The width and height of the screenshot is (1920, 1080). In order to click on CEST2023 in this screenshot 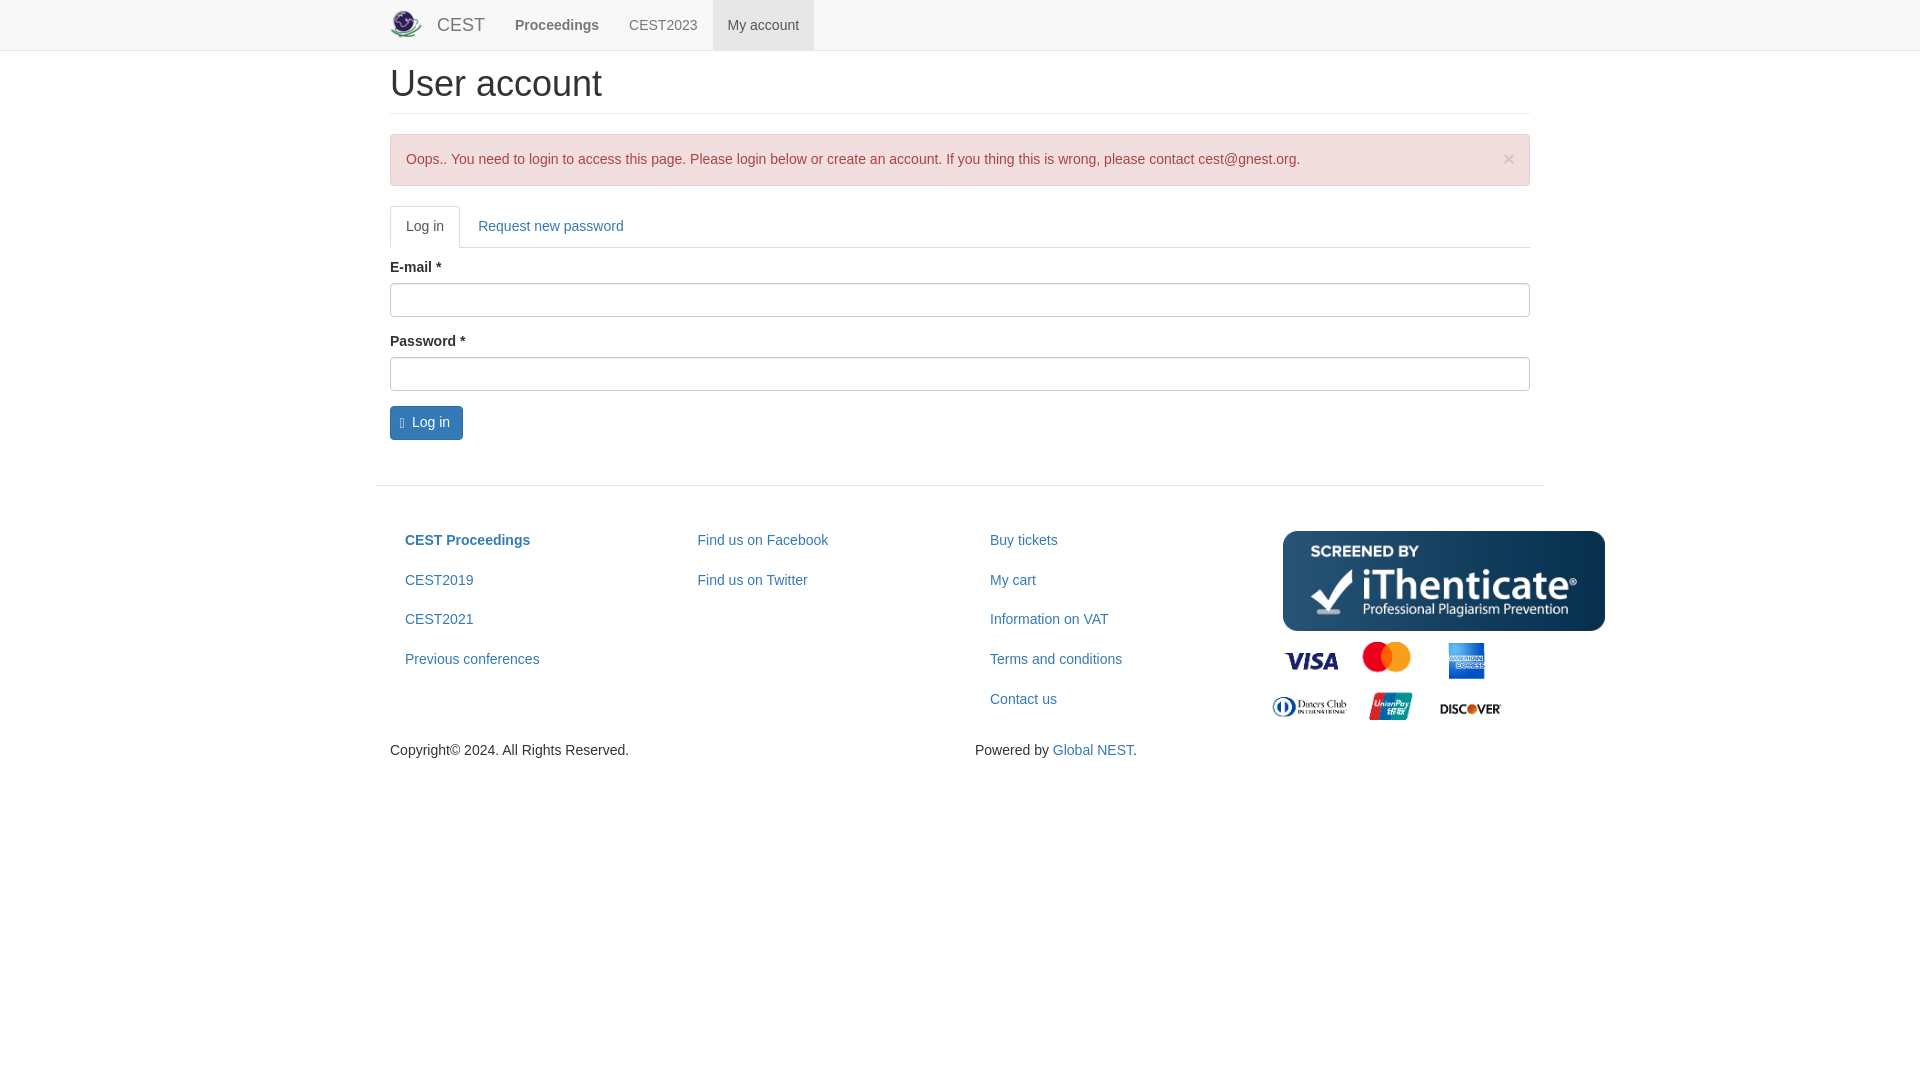, I will do `click(663, 24)`.